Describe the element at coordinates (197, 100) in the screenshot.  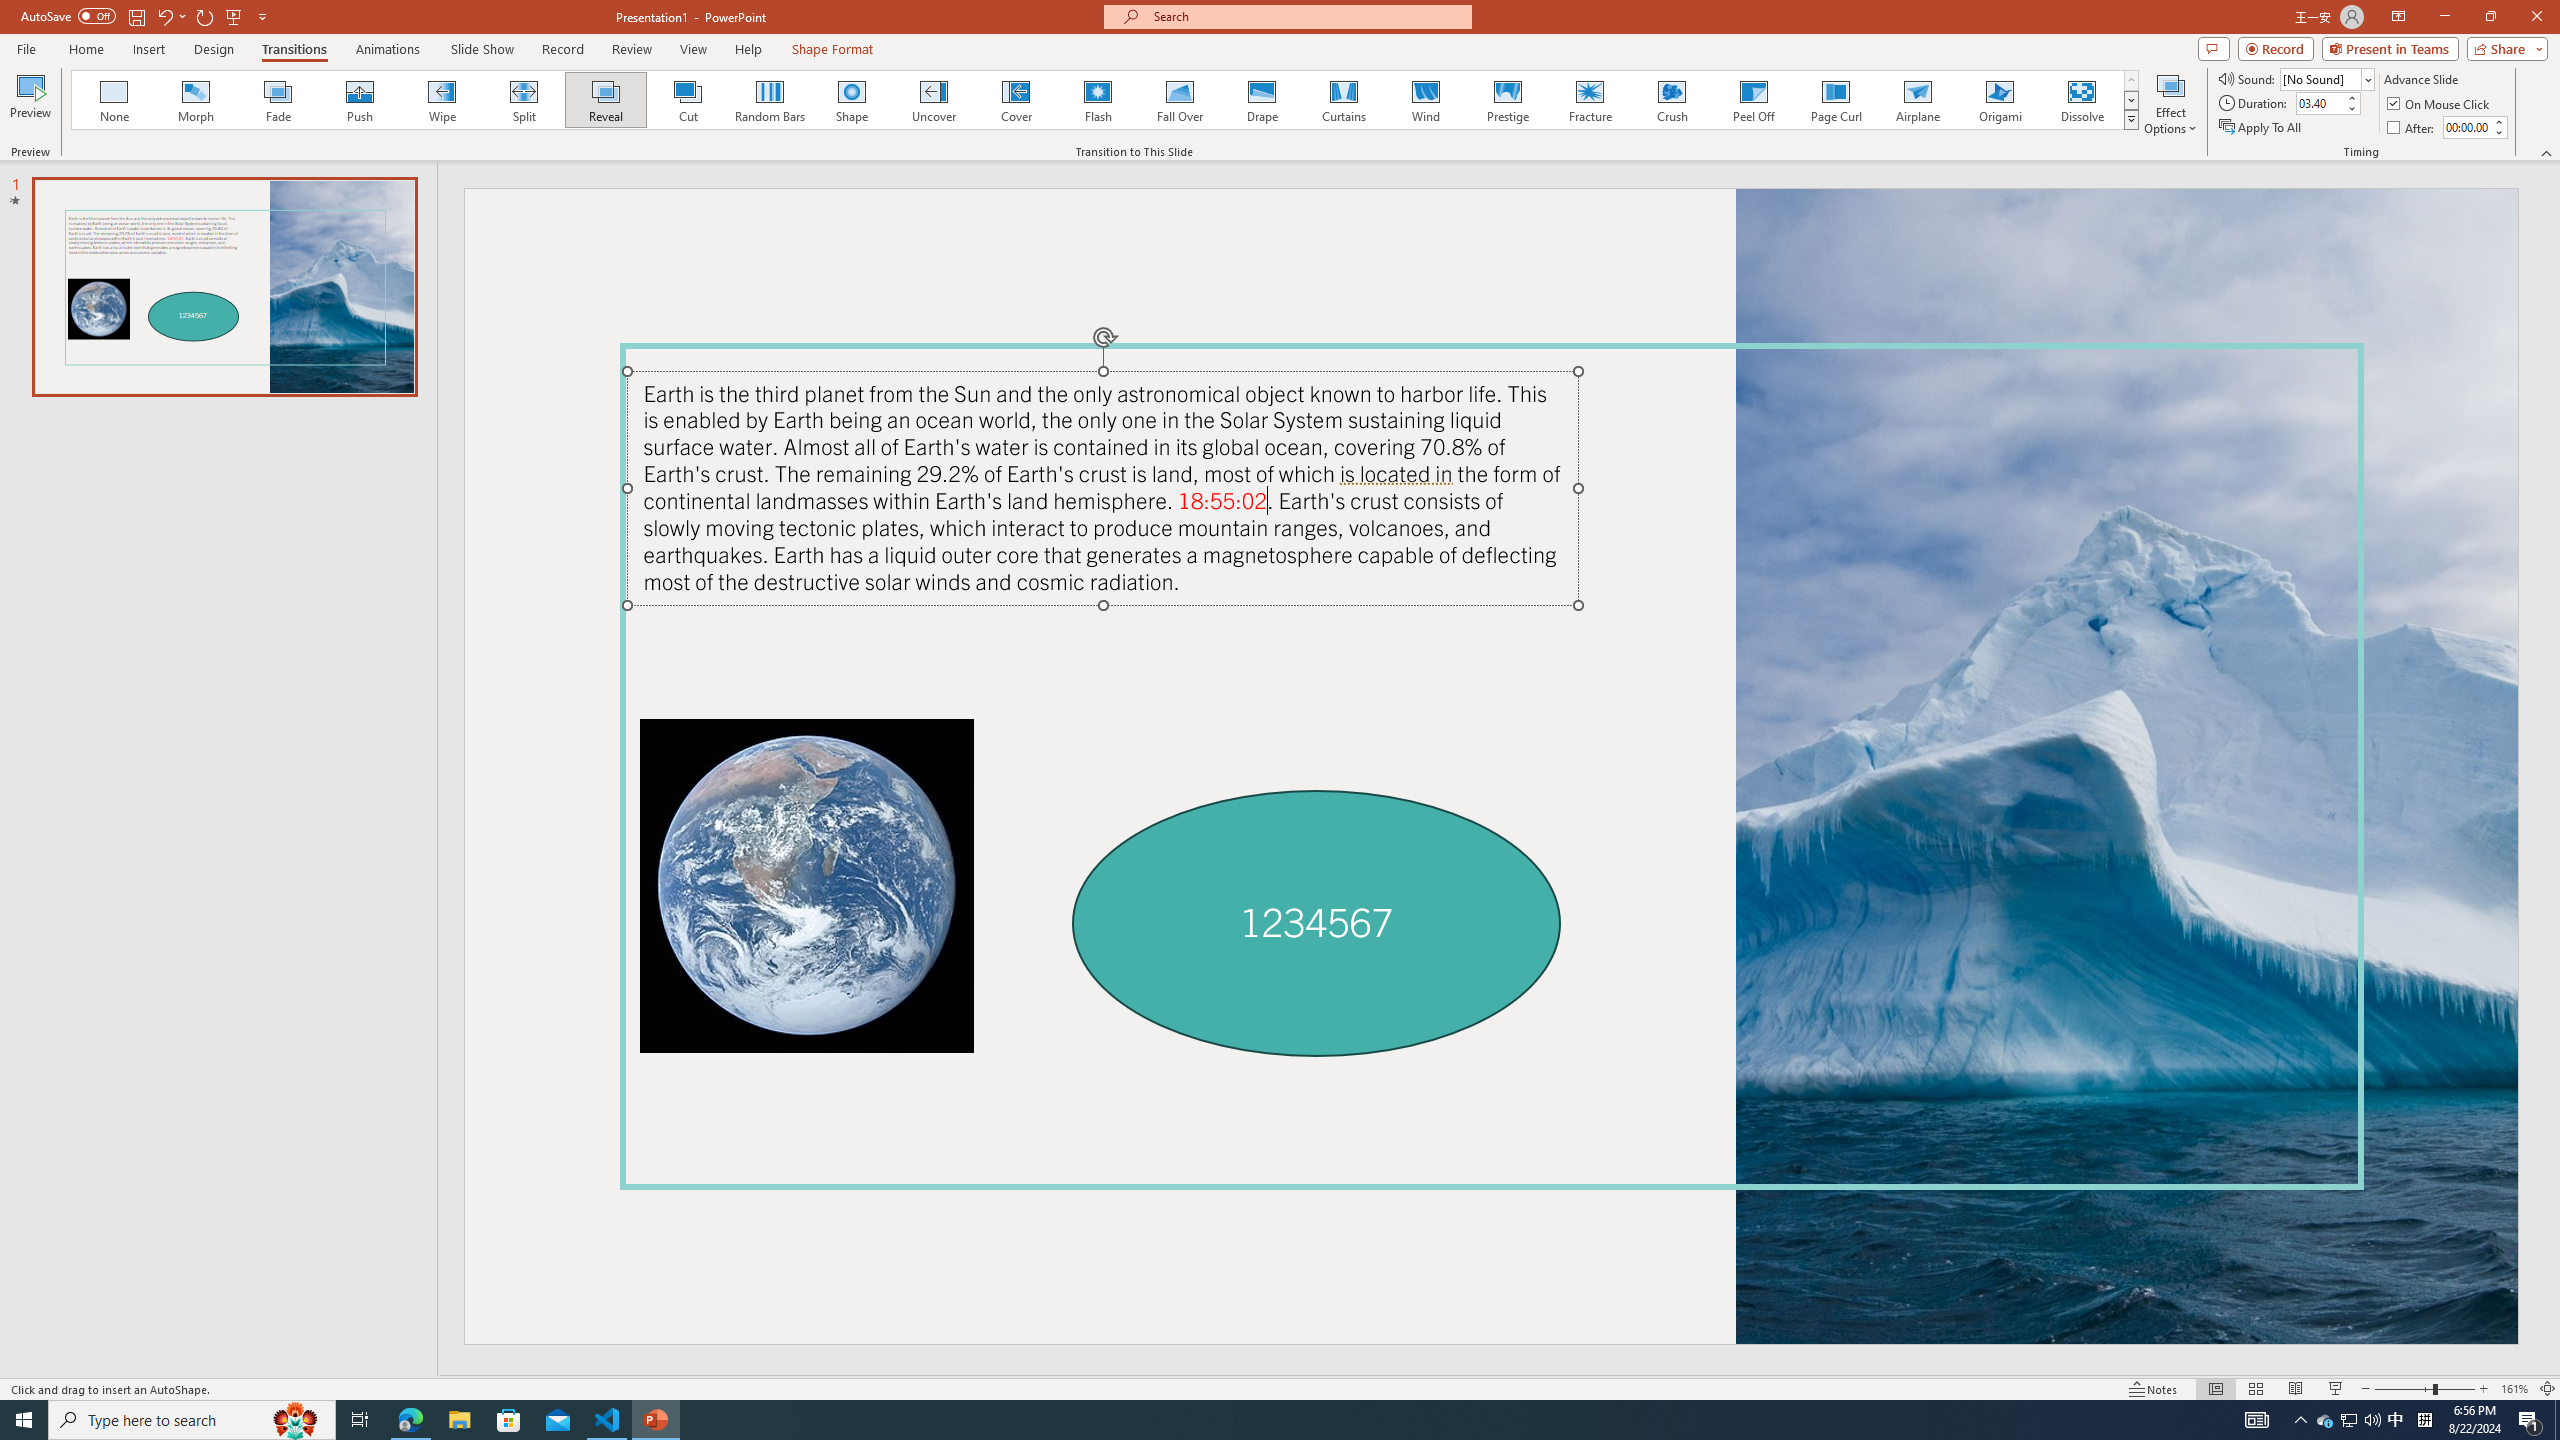
I see `Morph` at that location.